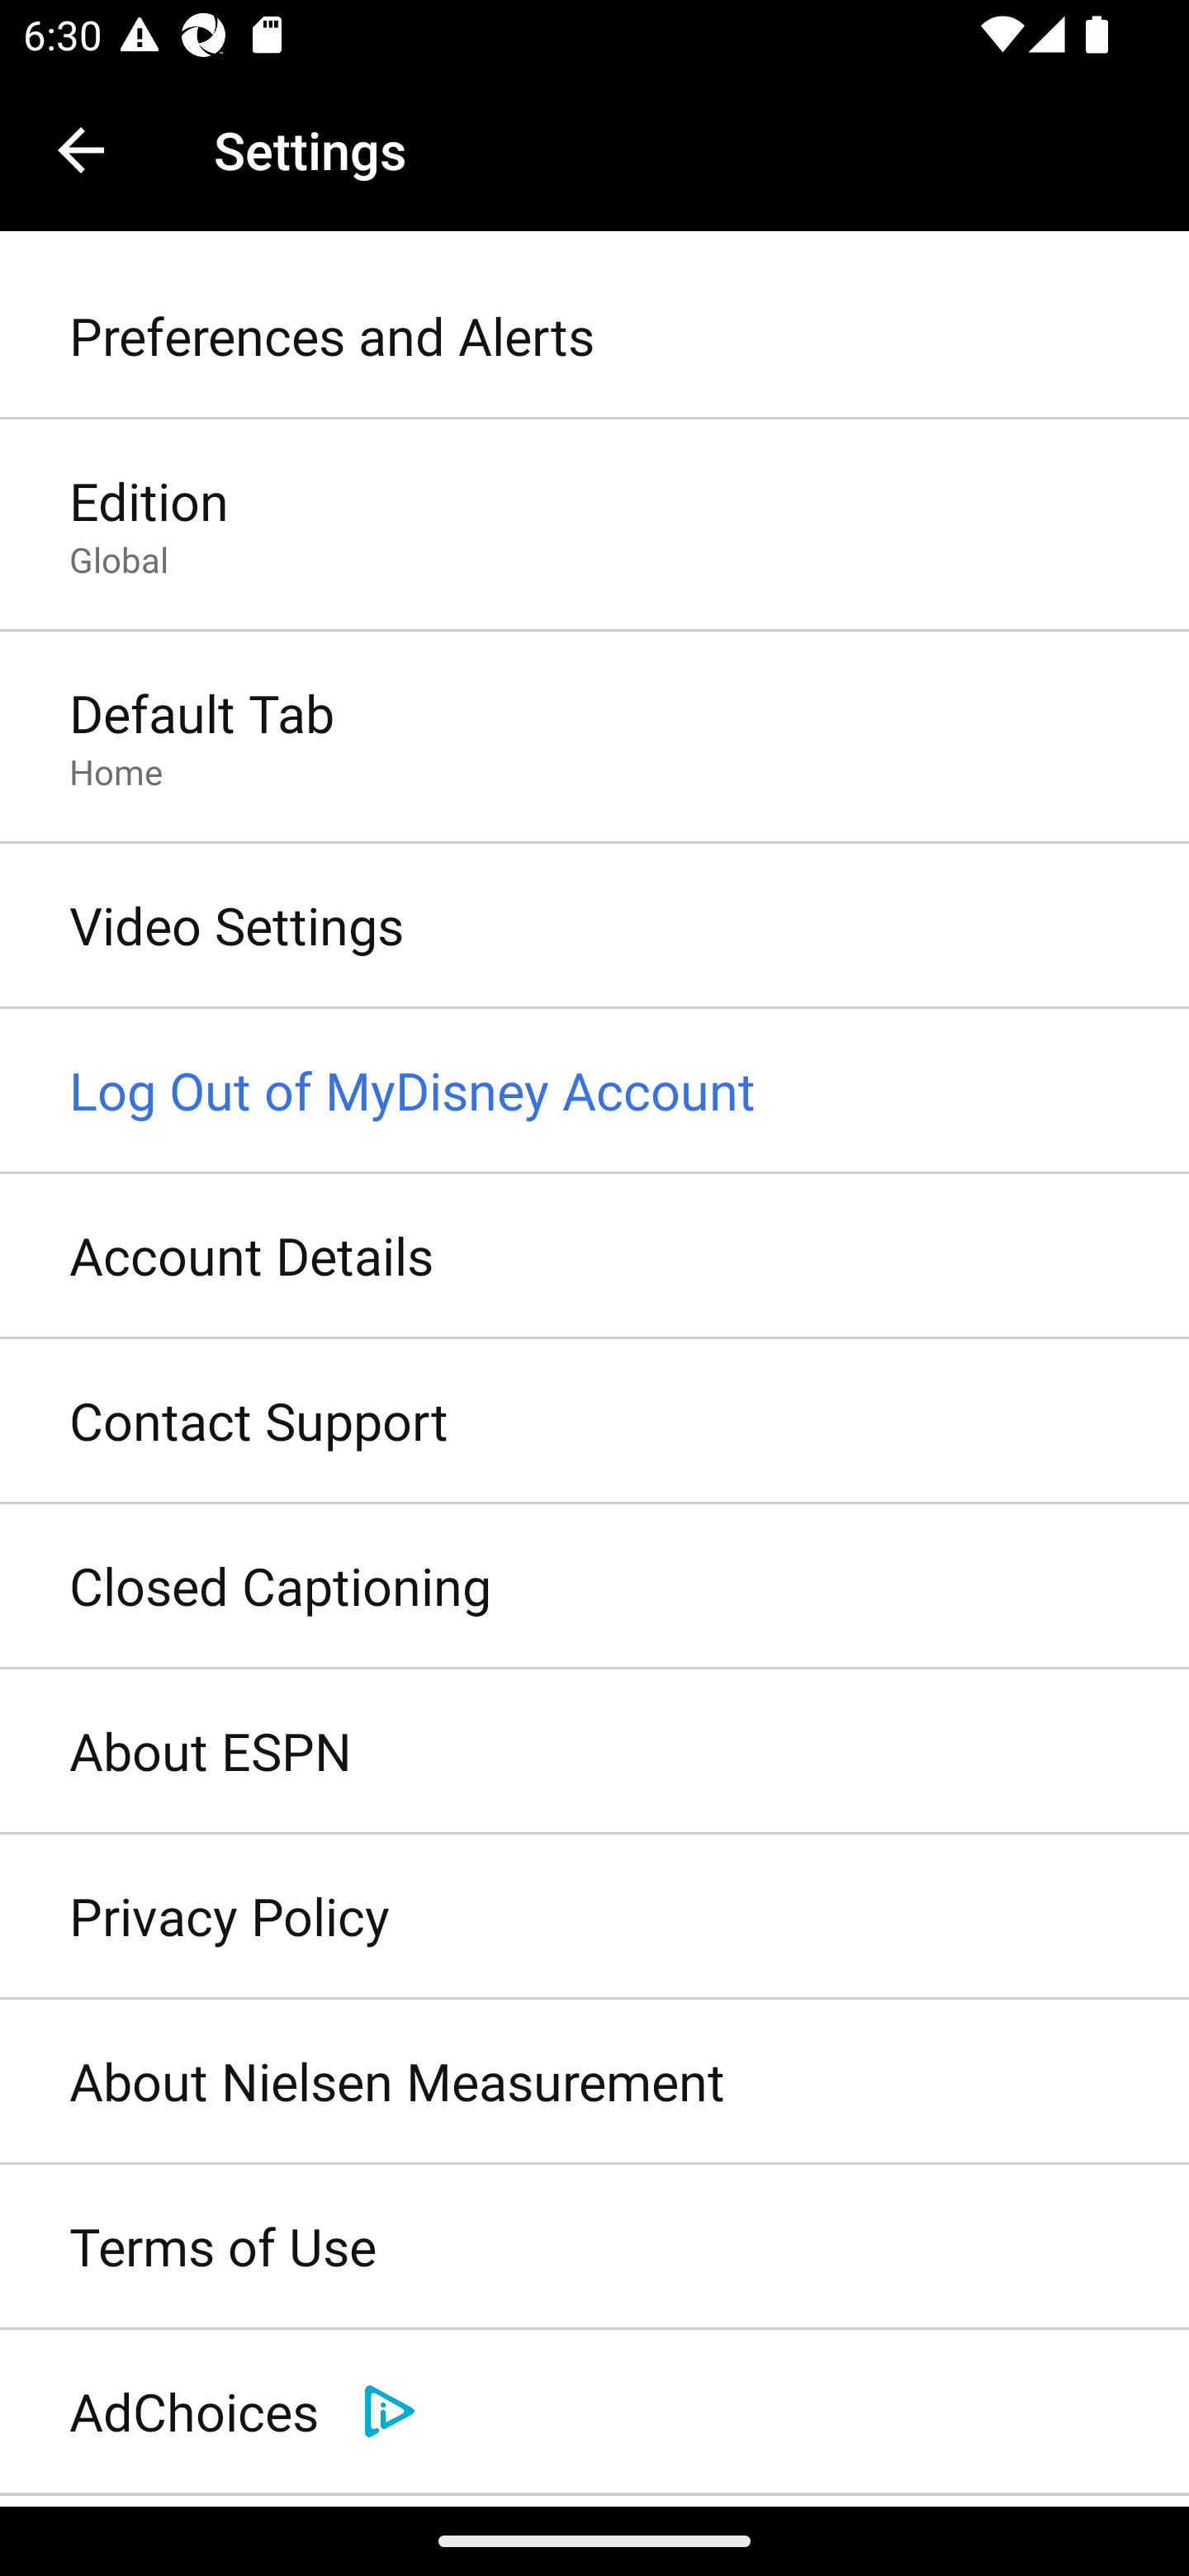  Describe the element at coordinates (594, 1917) in the screenshot. I see `Privacy Policy` at that location.